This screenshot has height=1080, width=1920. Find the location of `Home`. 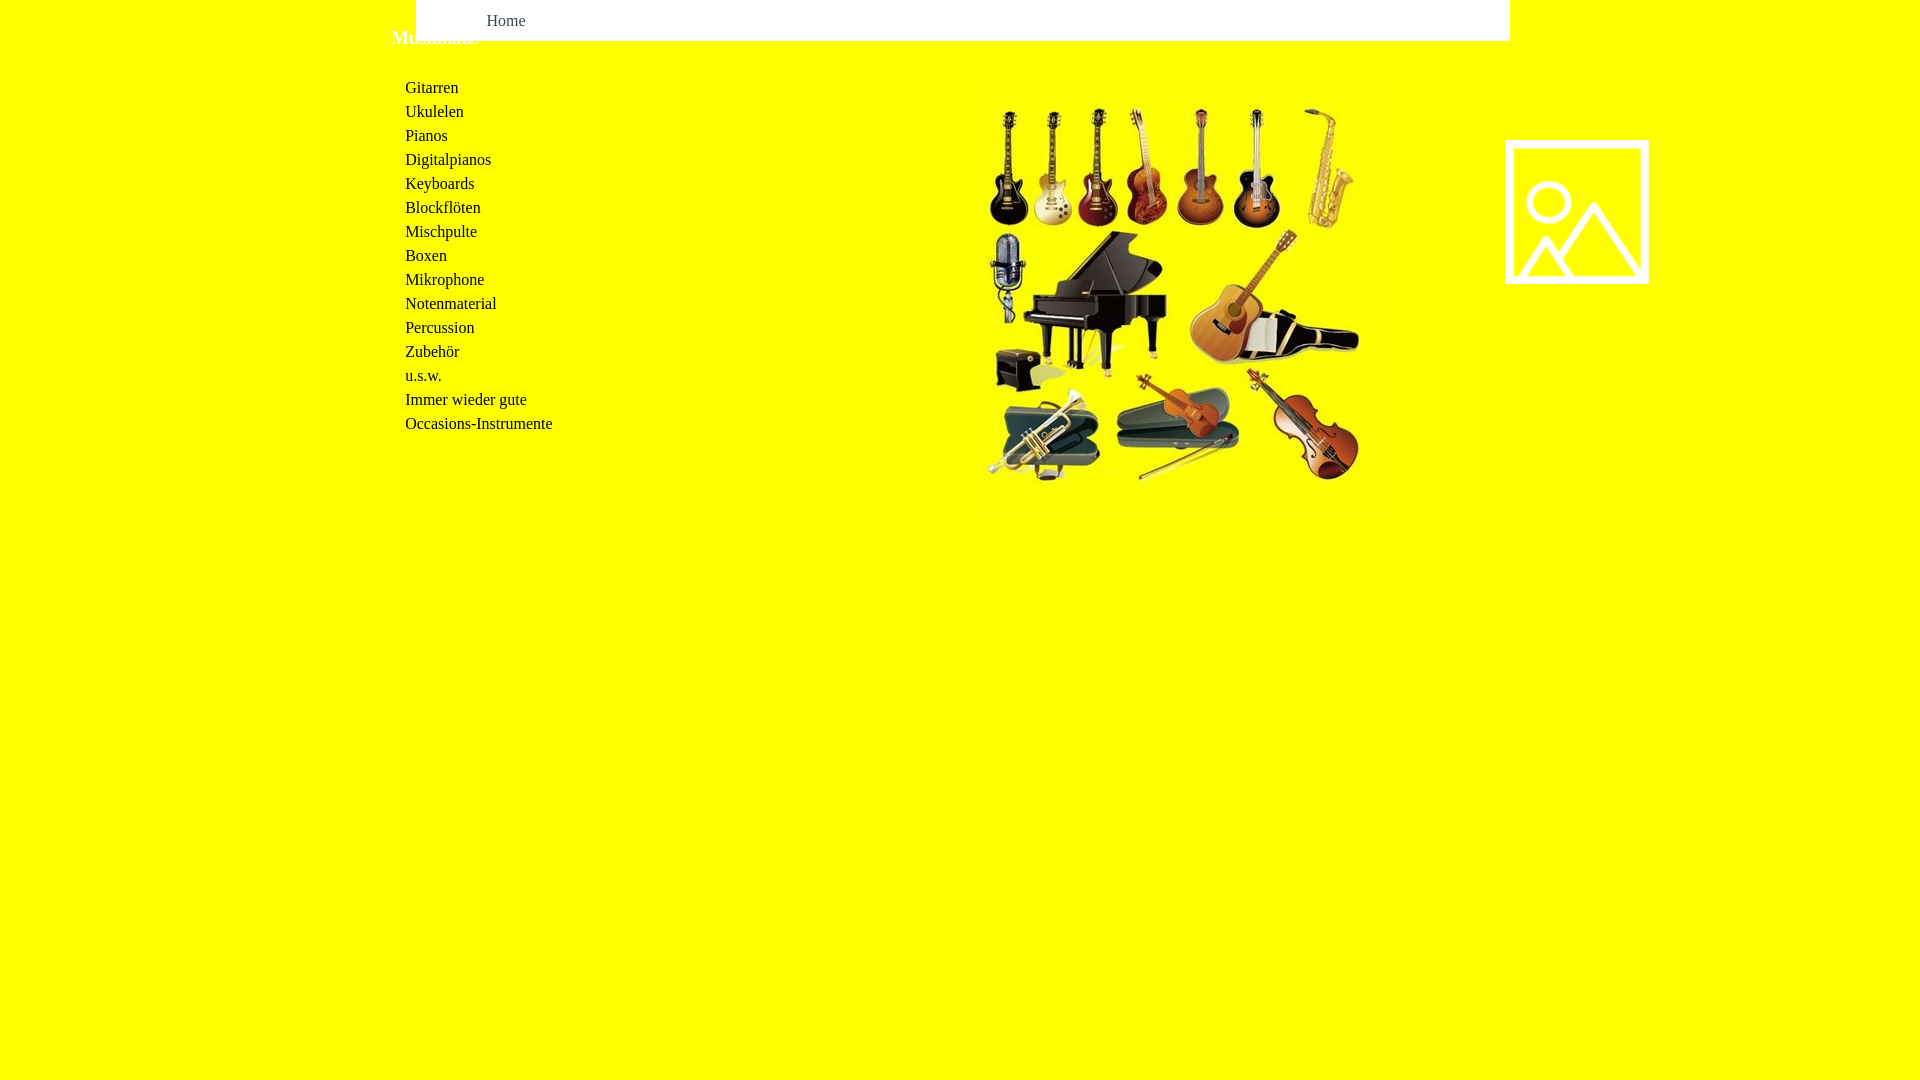

Home is located at coordinates (506, 20).